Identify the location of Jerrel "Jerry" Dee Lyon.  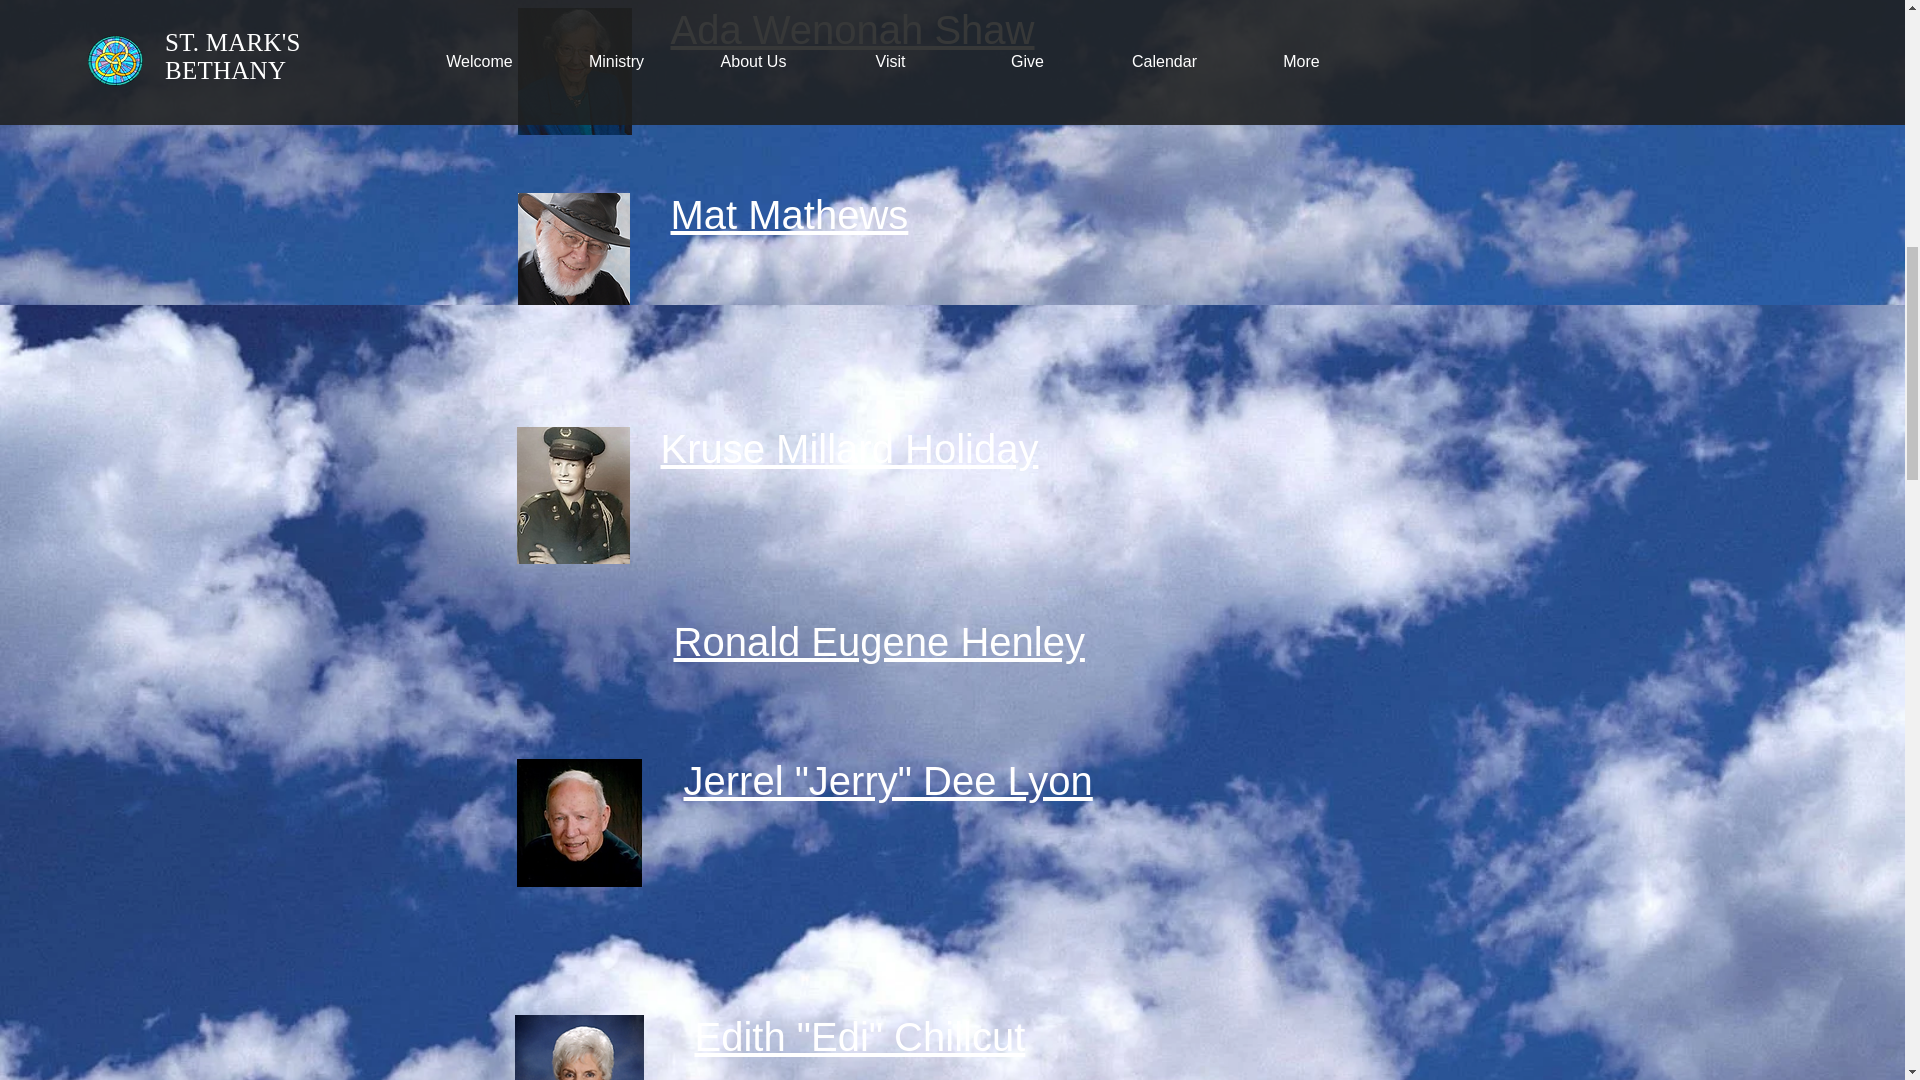
(888, 781).